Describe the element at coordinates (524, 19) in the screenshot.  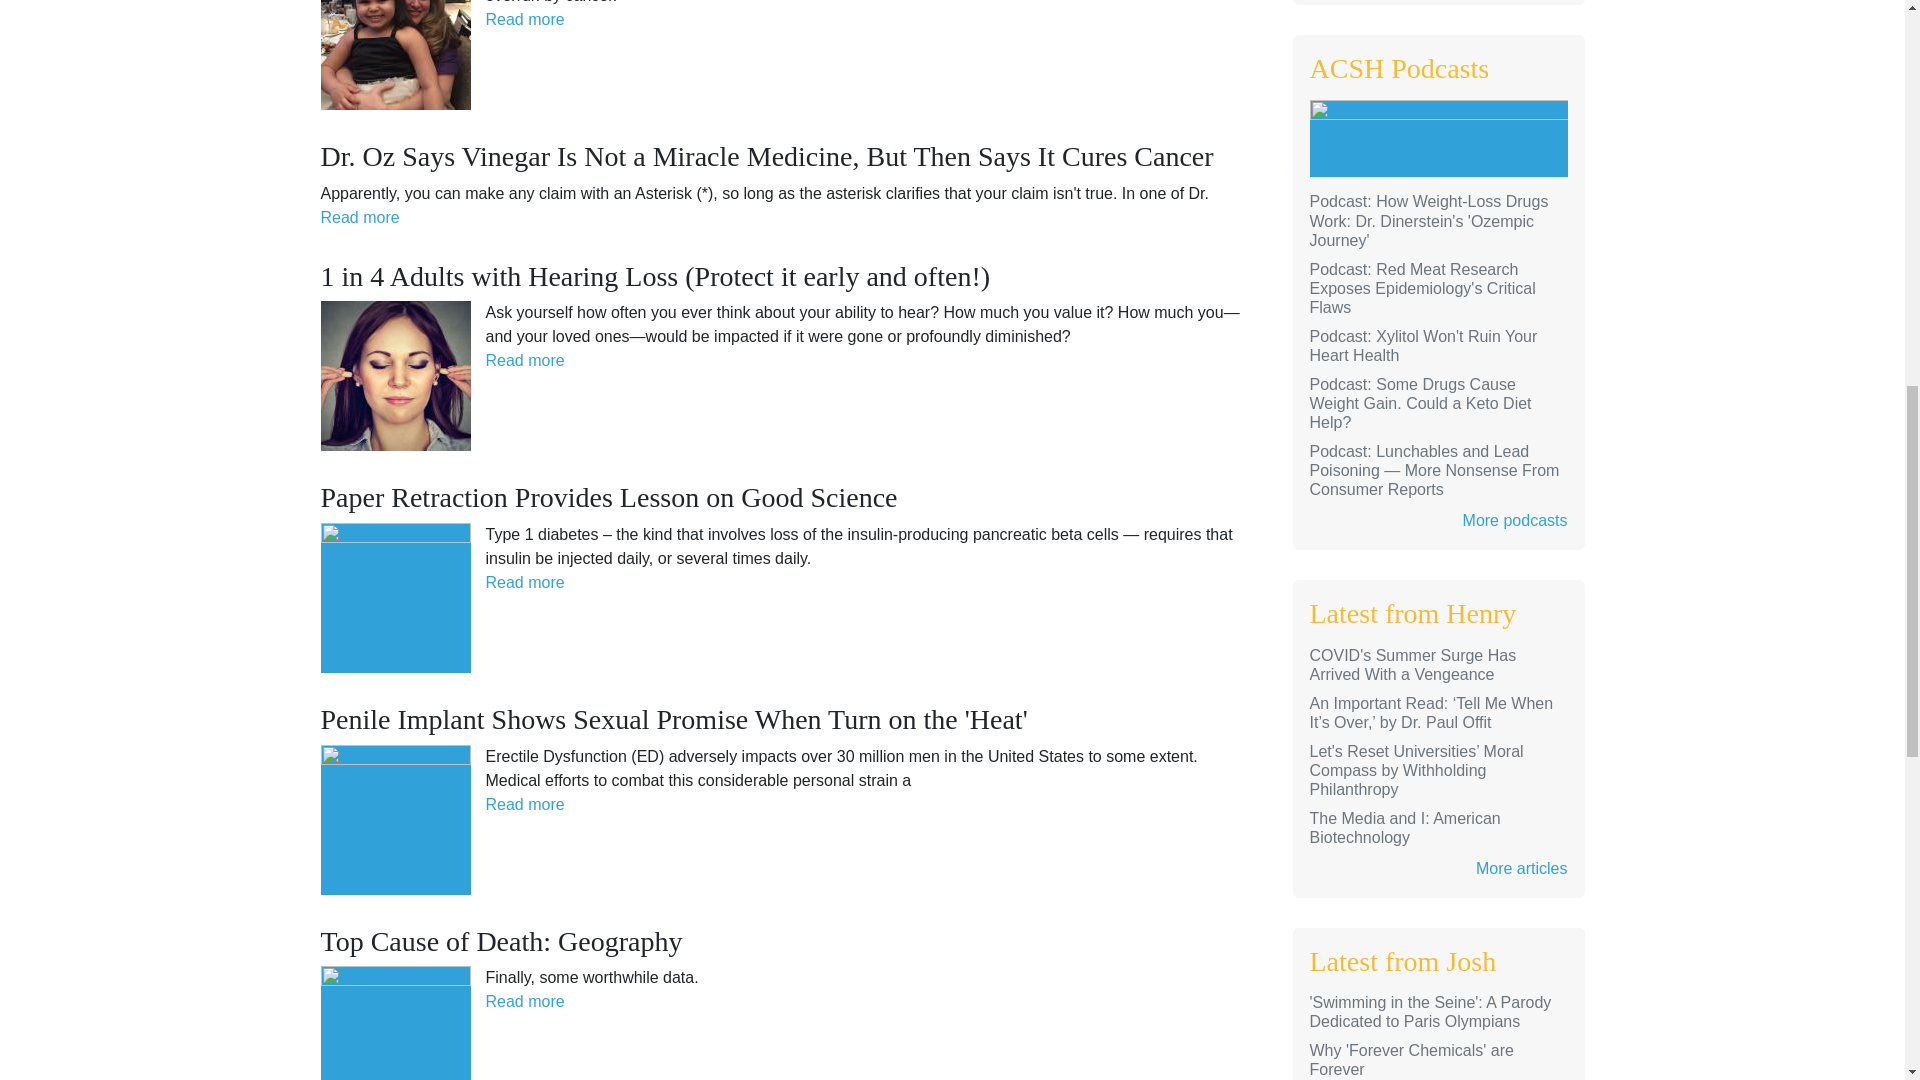
I see `Read more` at that location.